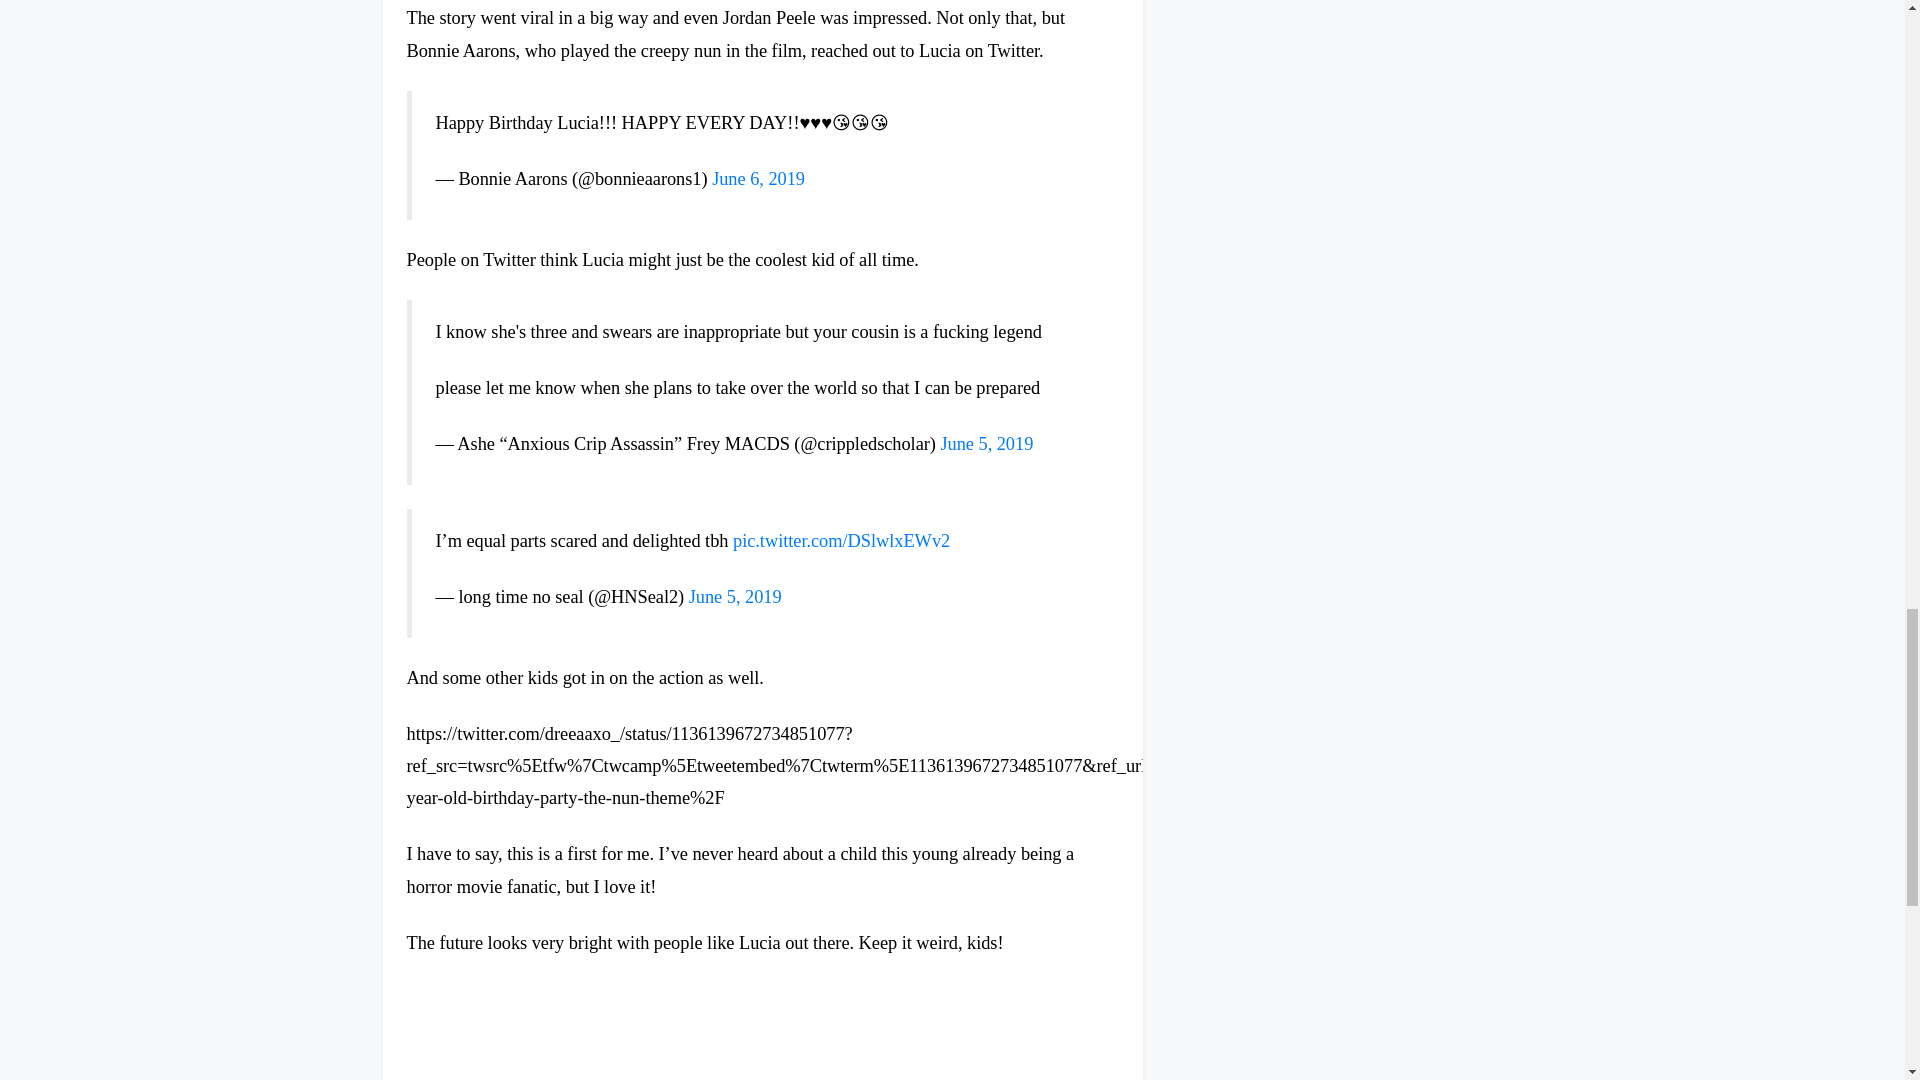  What do you see at coordinates (735, 596) in the screenshot?
I see `June 5, 2019` at bounding box center [735, 596].